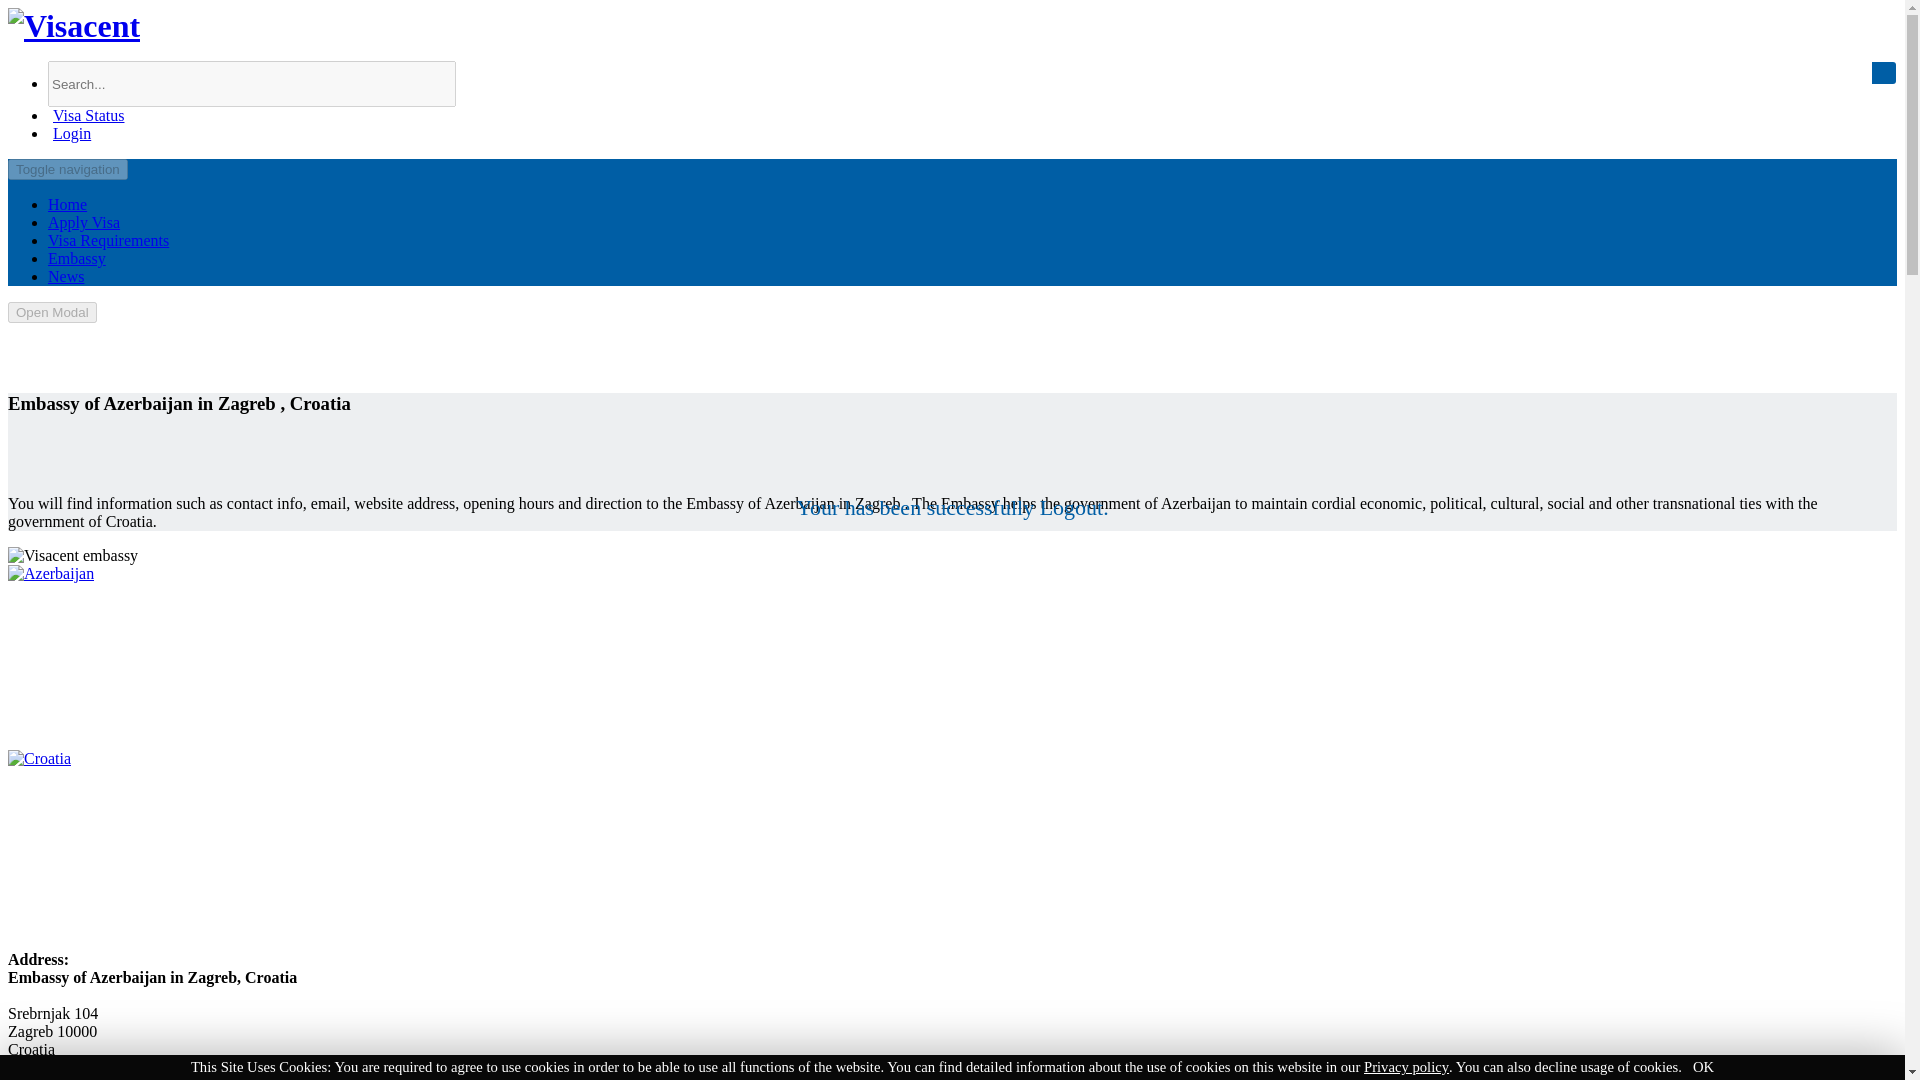 The height and width of the screenshot is (1080, 1920). What do you see at coordinates (39, 758) in the screenshot?
I see `Embassy and Consulate of Croatia` at bounding box center [39, 758].